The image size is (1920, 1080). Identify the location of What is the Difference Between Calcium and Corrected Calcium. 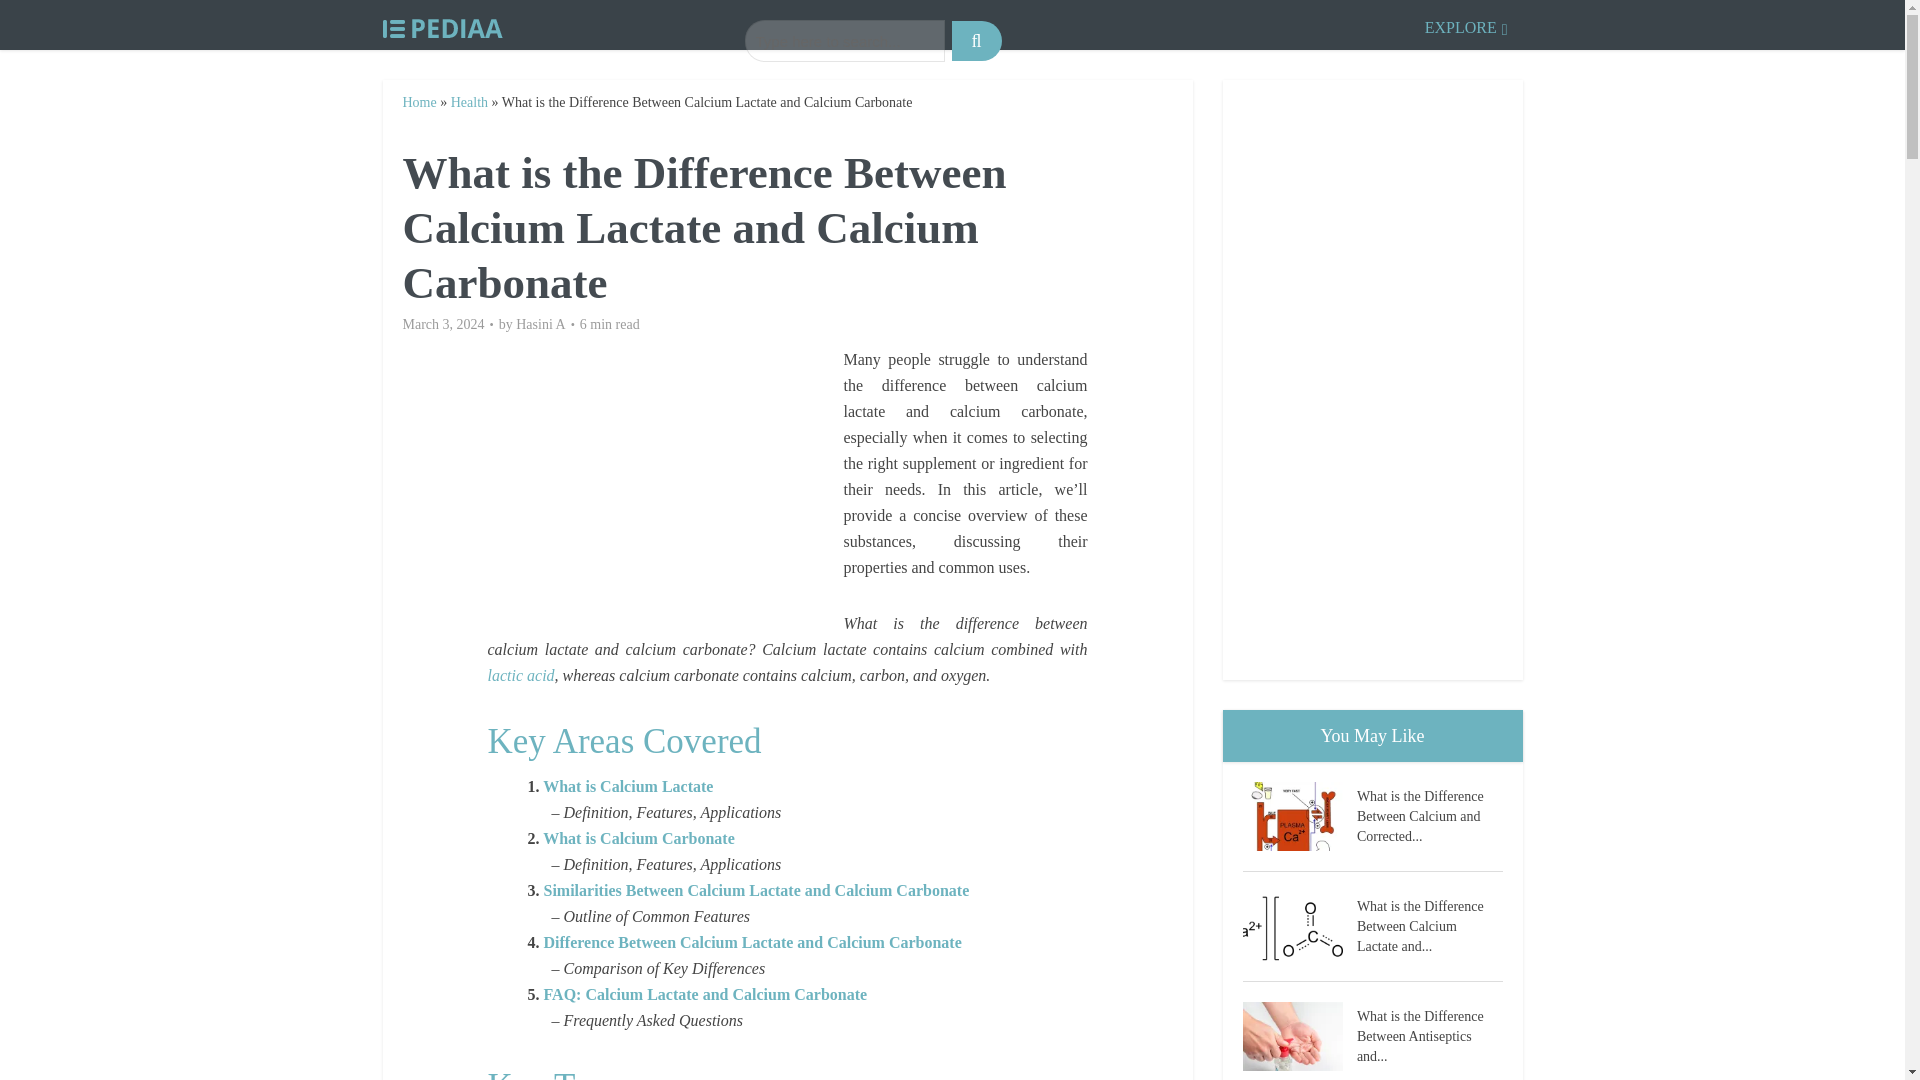
(1298, 816).